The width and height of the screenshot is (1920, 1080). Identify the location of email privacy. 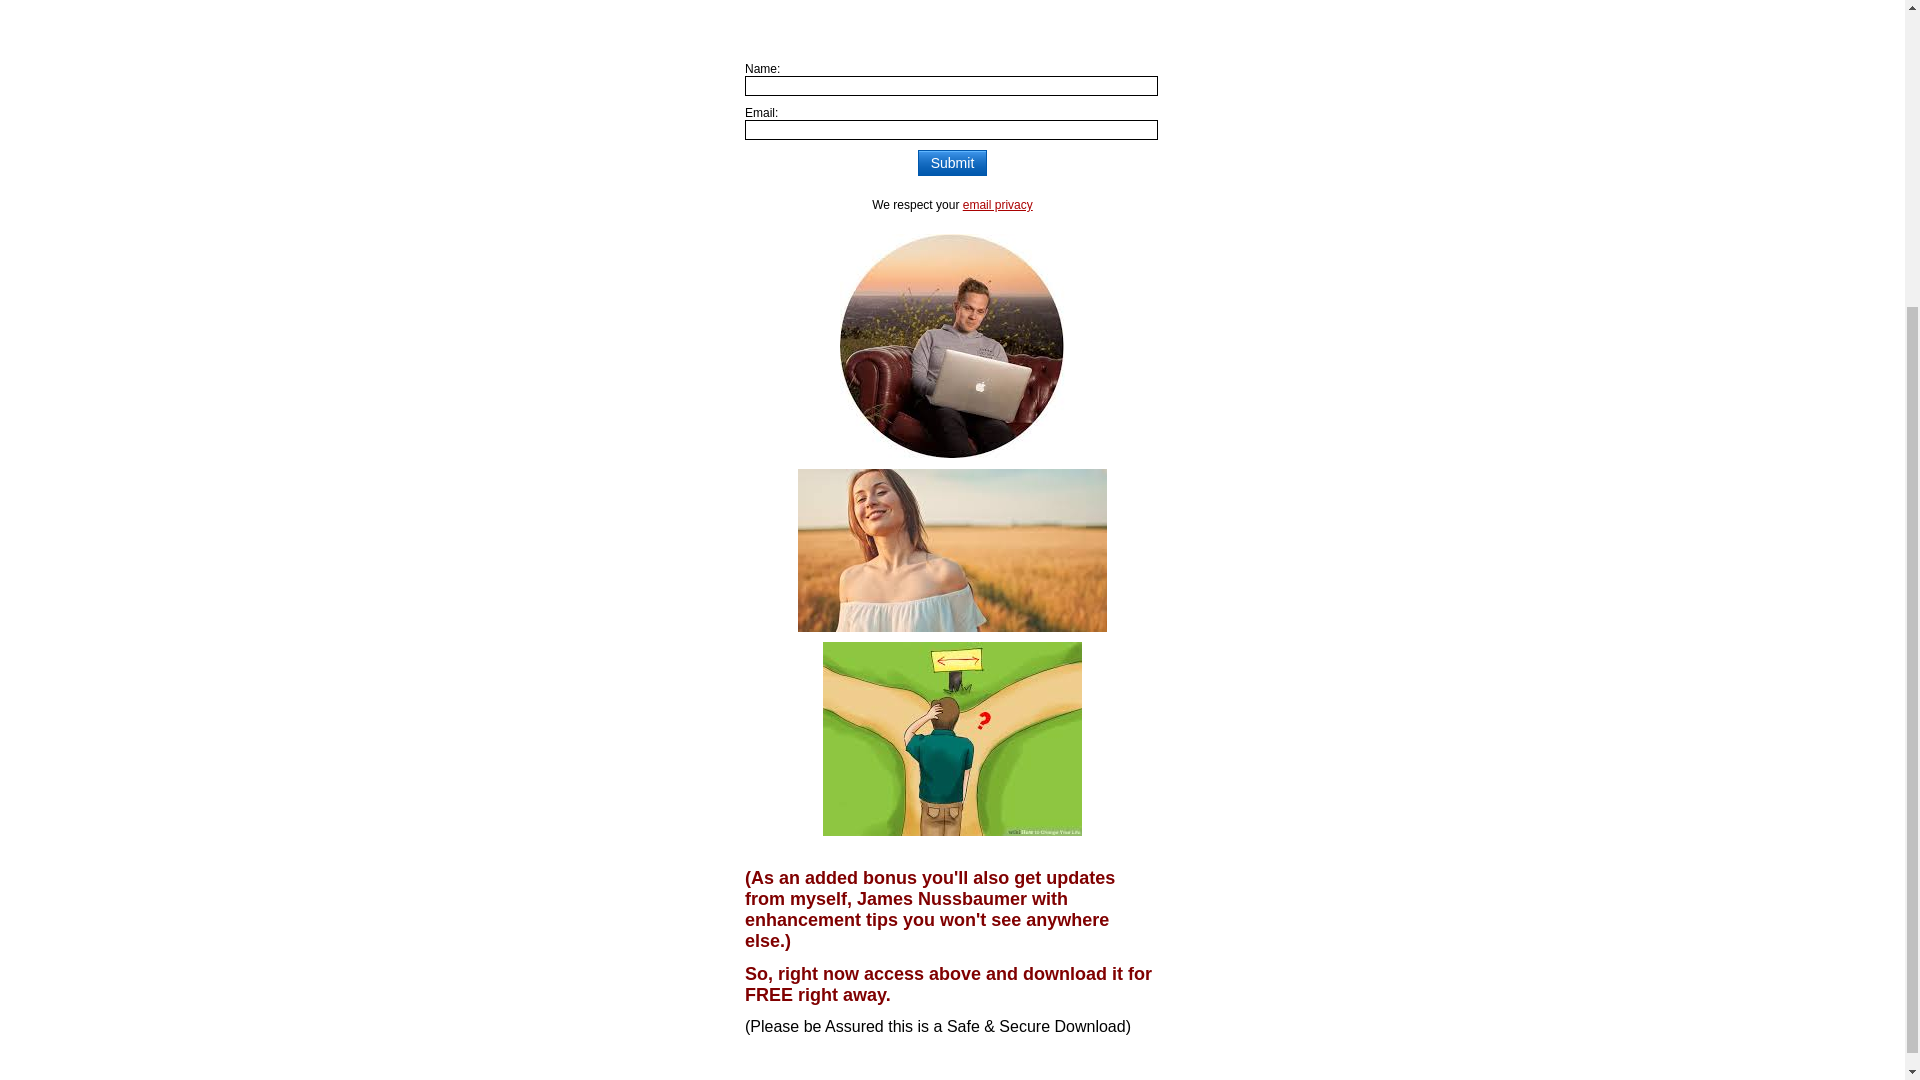
(998, 204).